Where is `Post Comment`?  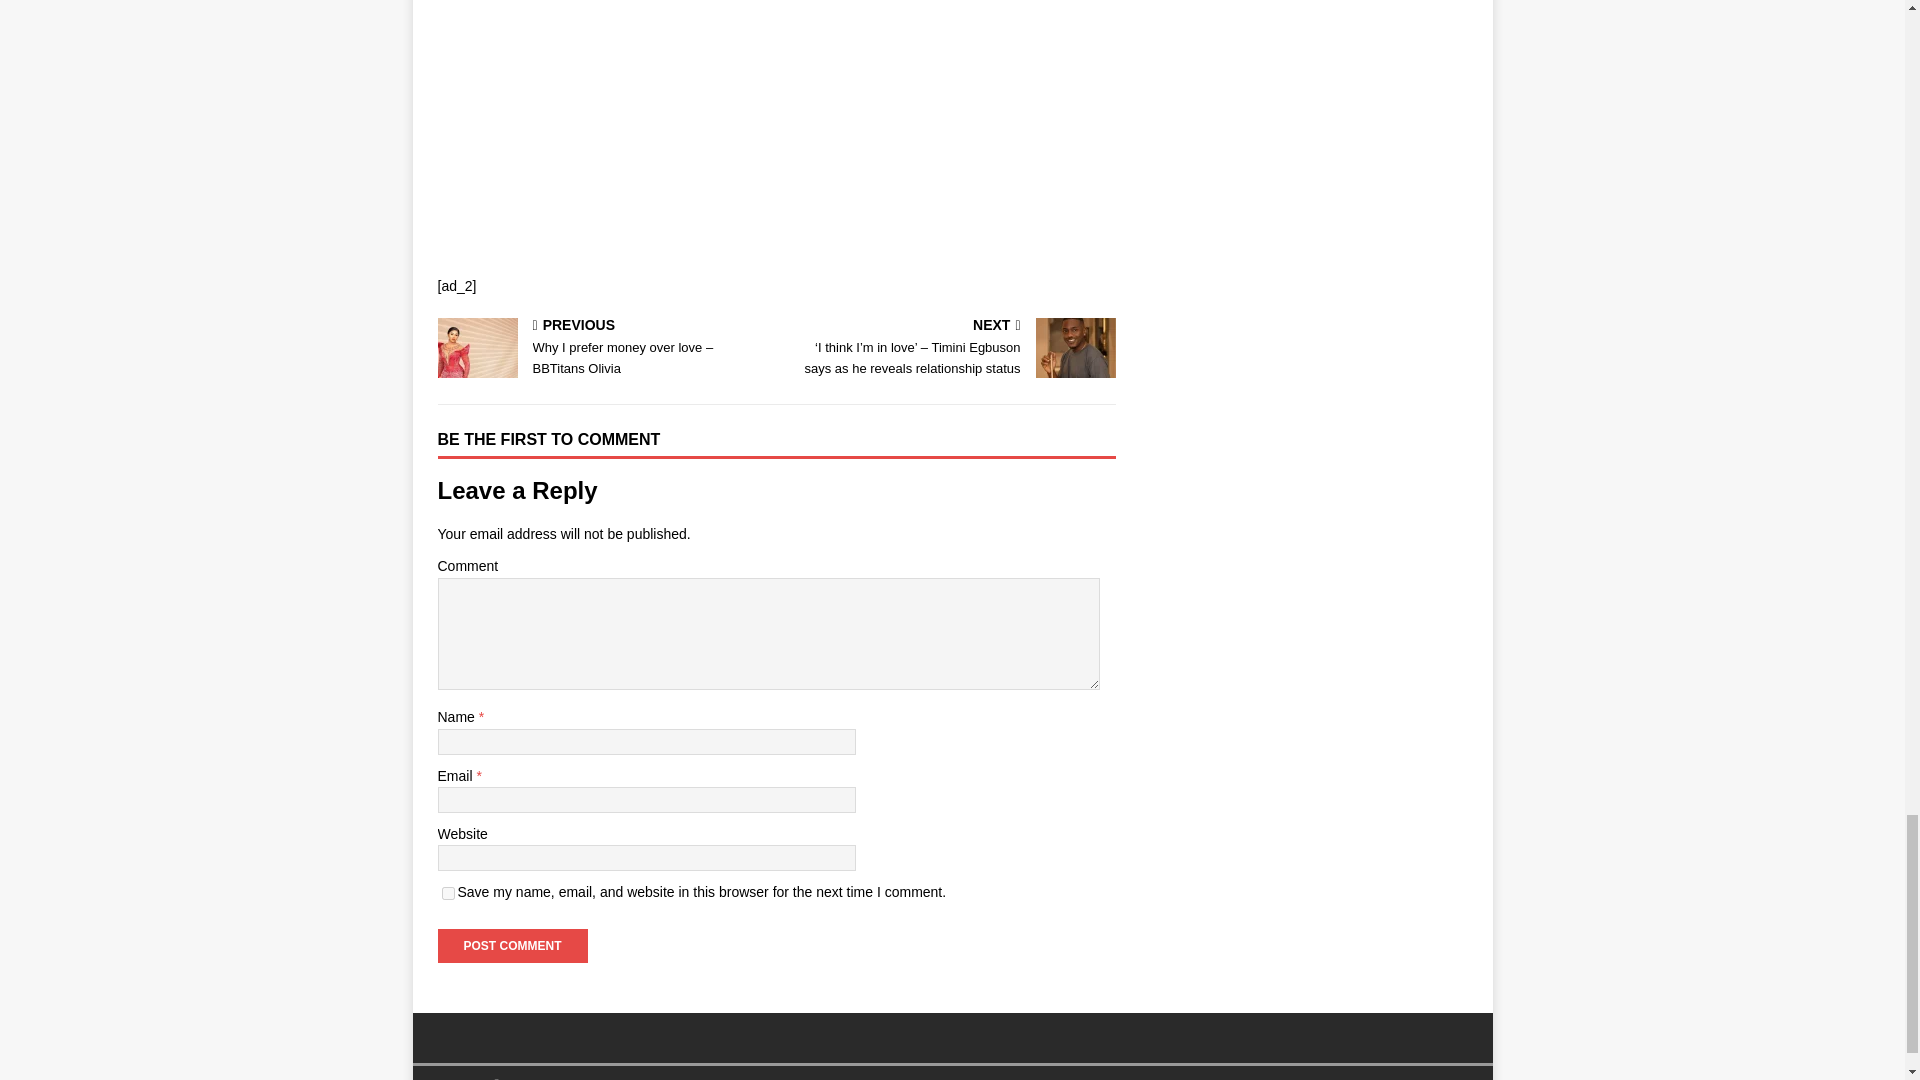 Post Comment is located at coordinates (512, 946).